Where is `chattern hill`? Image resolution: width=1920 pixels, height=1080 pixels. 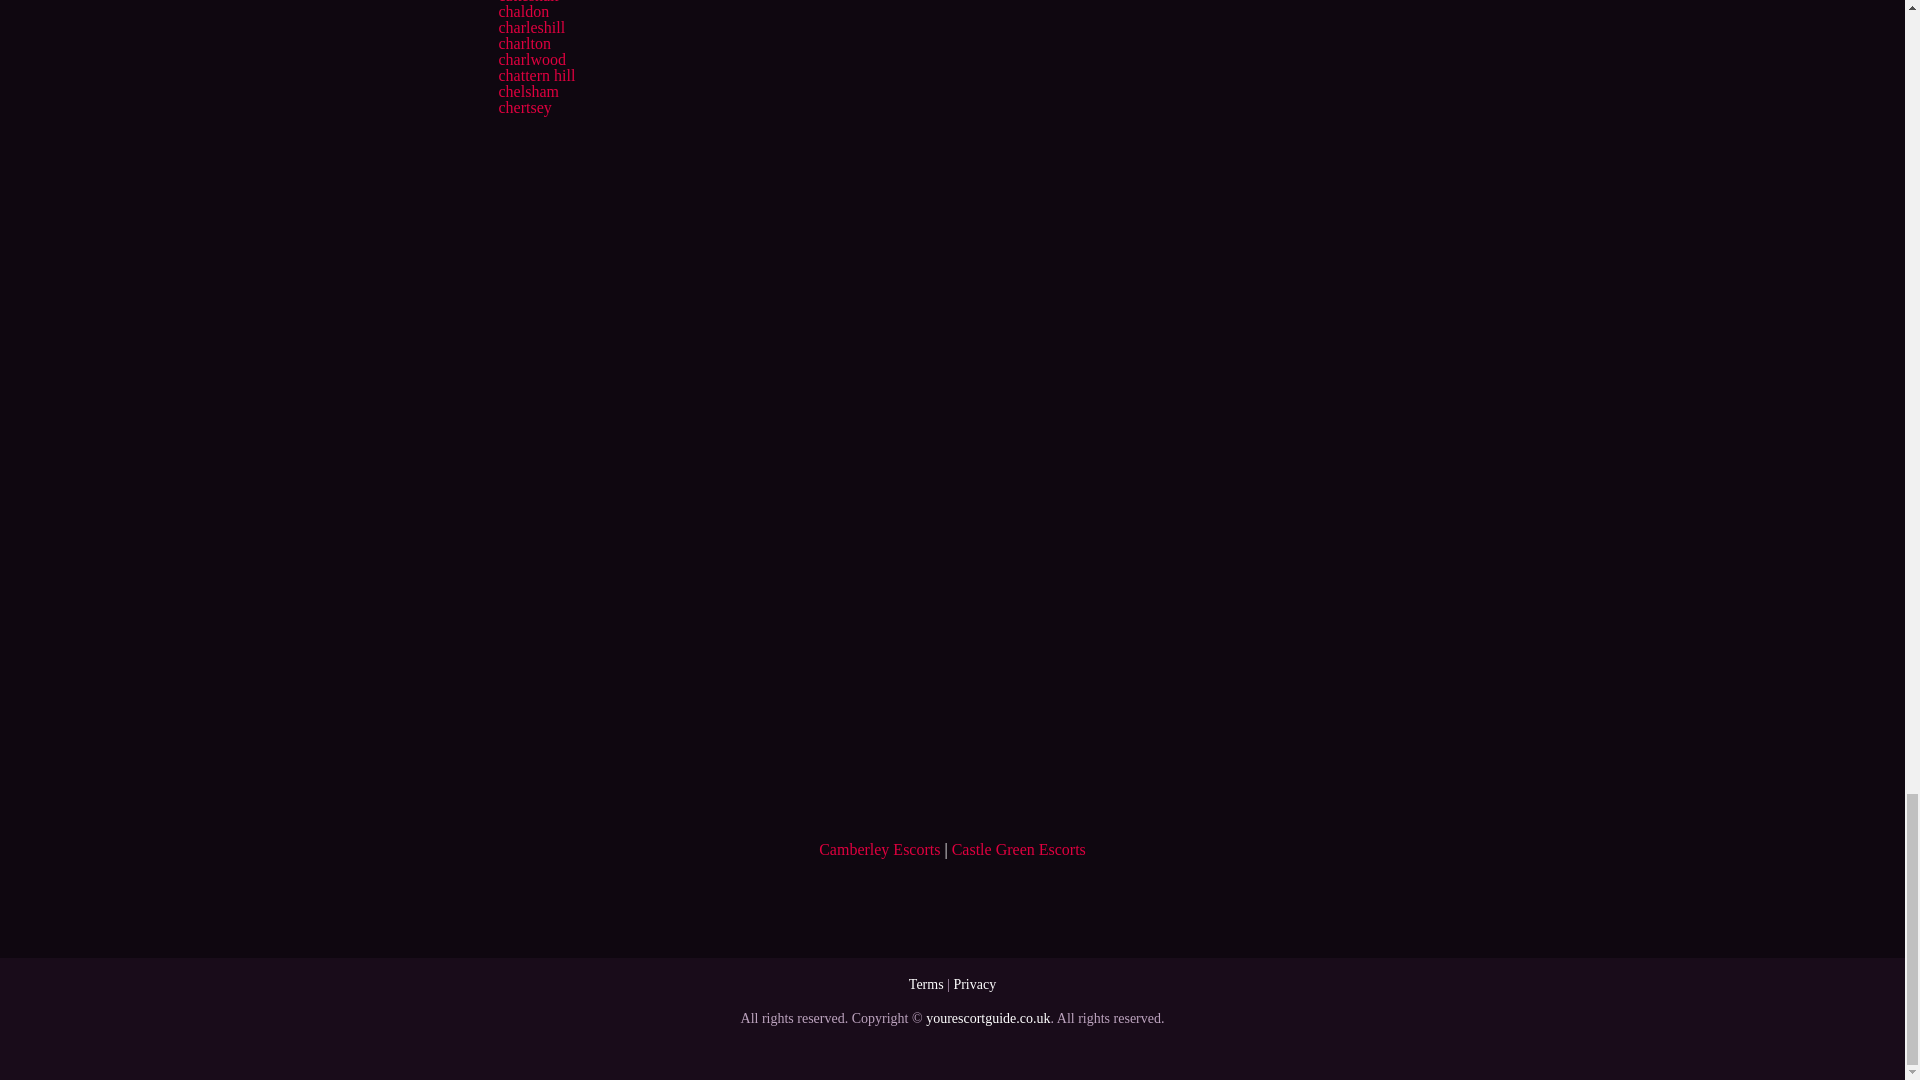
chattern hill is located at coordinates (536, 75).